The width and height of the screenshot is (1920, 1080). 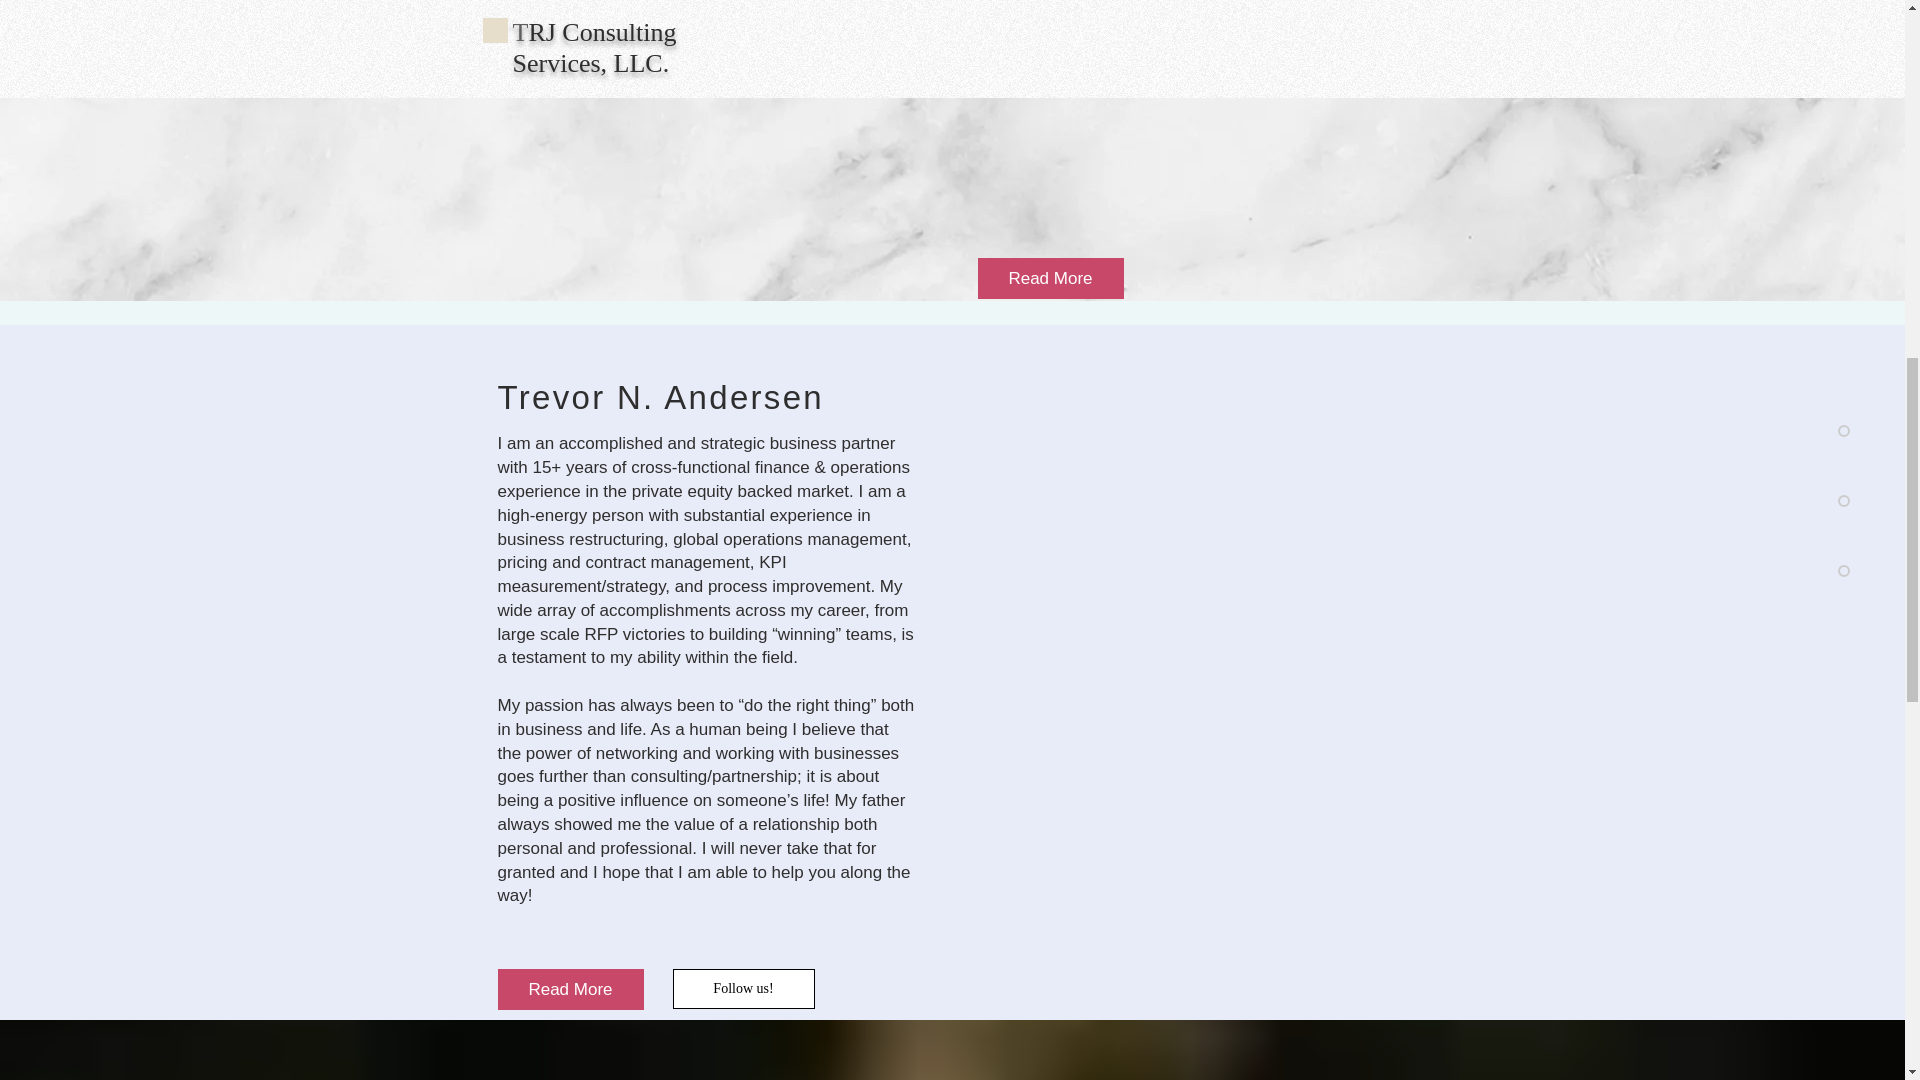 What do you see at coordinates (570, 988) in the screenshot?
I see `Read More` at bounding box center [570, 988].